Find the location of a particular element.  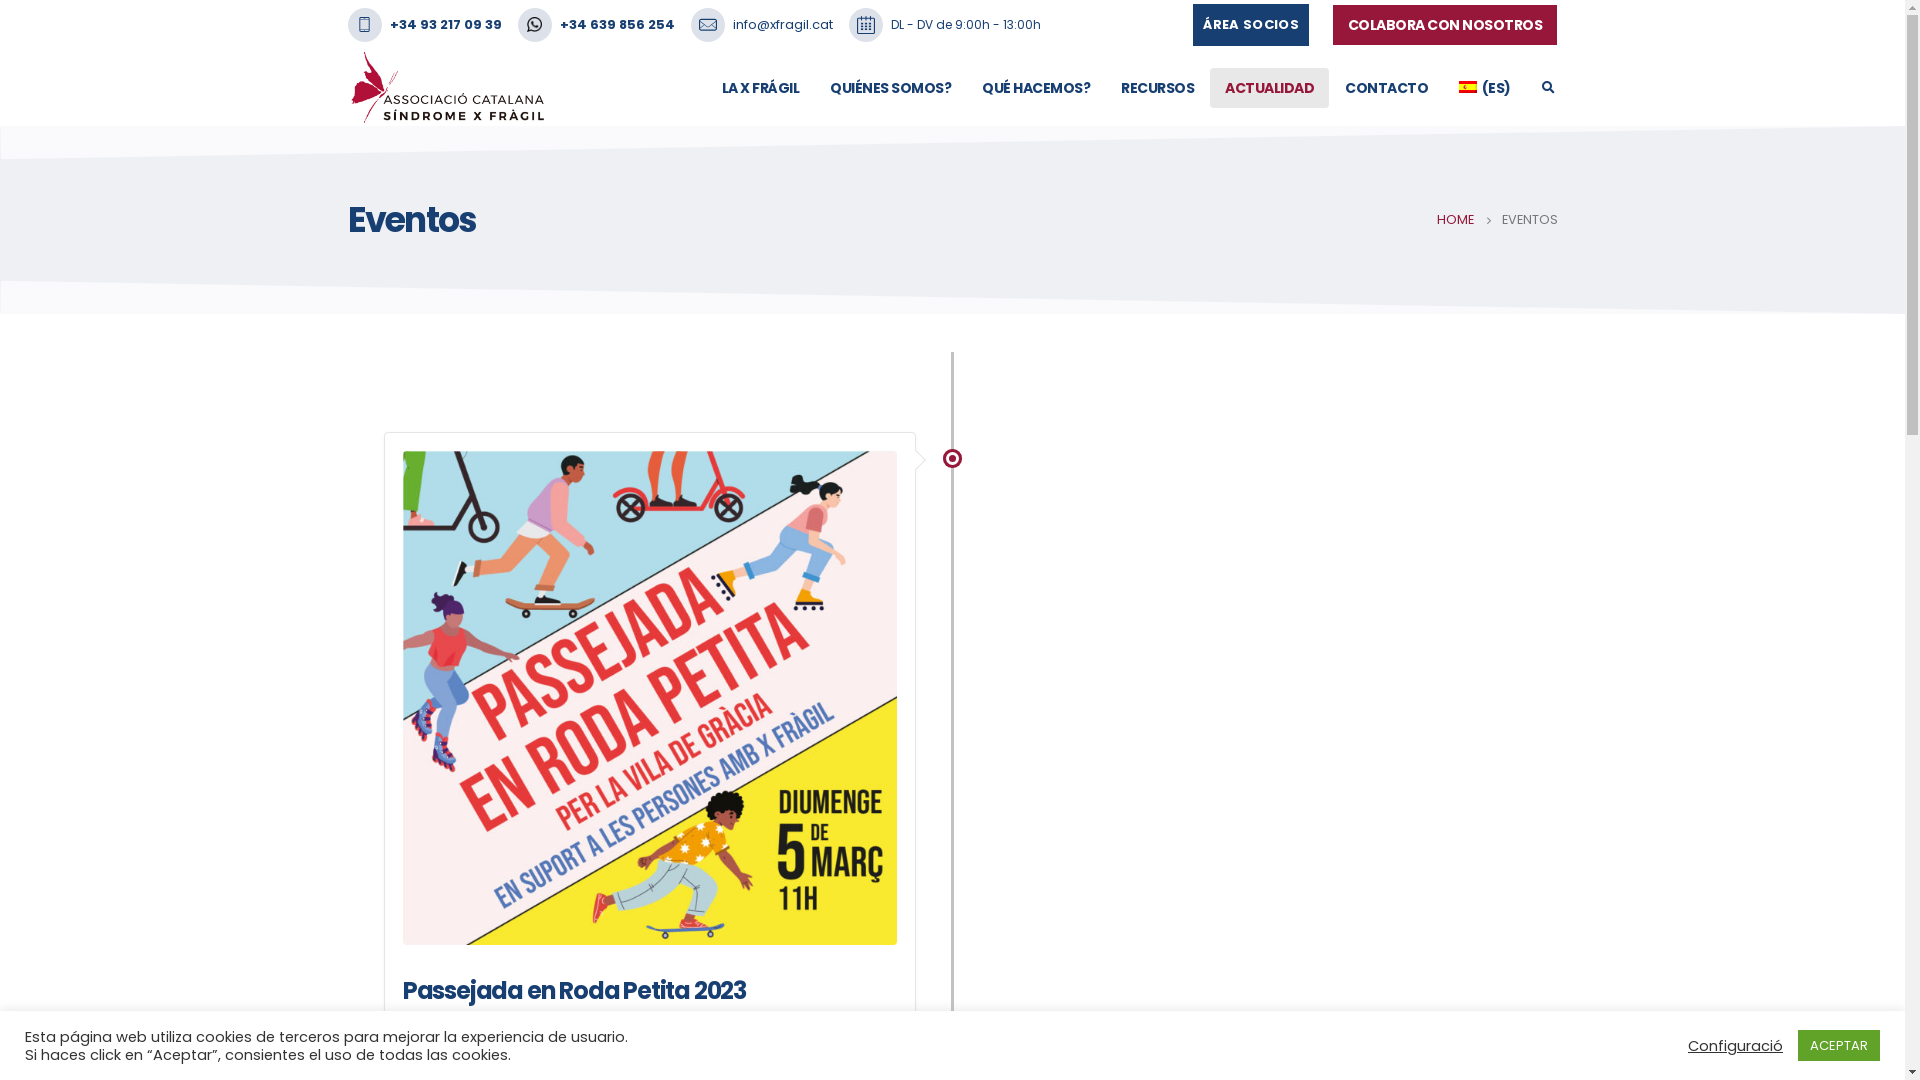

info@xfragil.cat is located at coordinates (782, 25).